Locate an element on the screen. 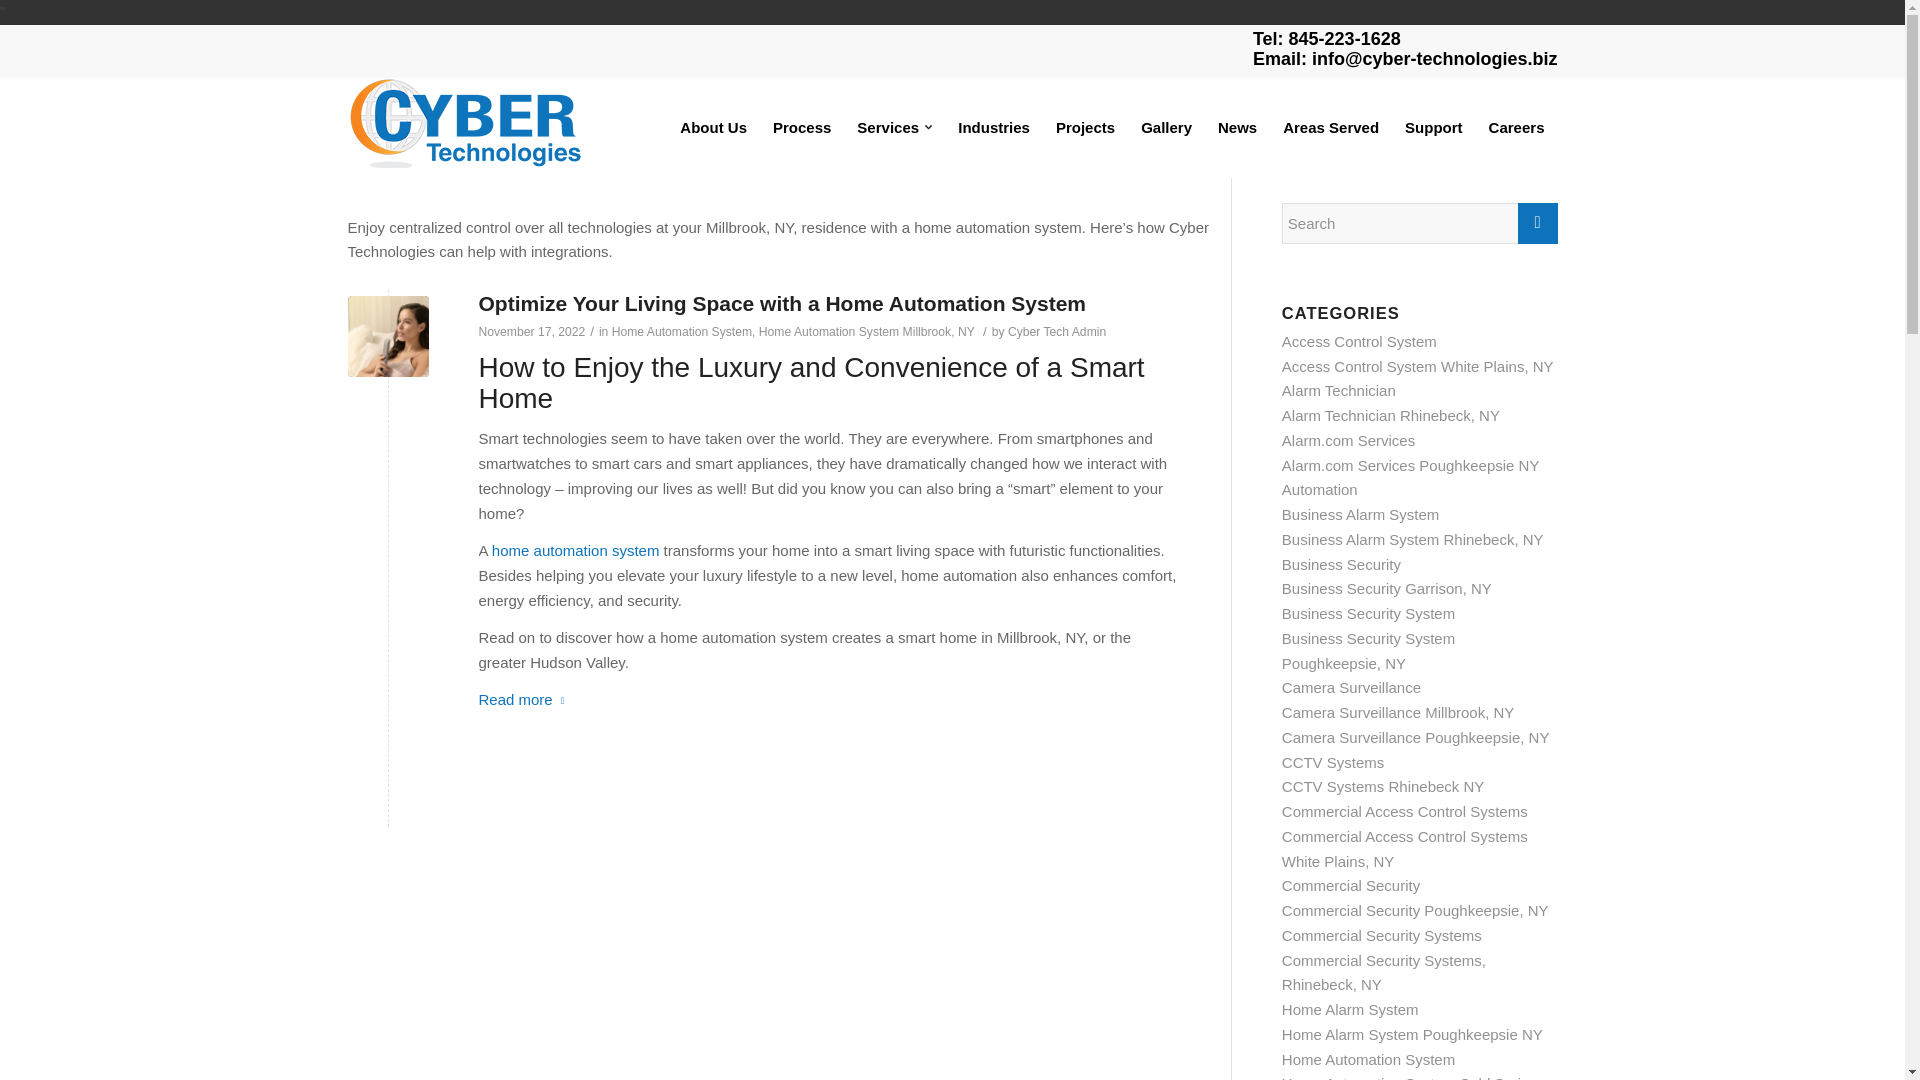  Home Automation System is located at coordinates (682, 332).